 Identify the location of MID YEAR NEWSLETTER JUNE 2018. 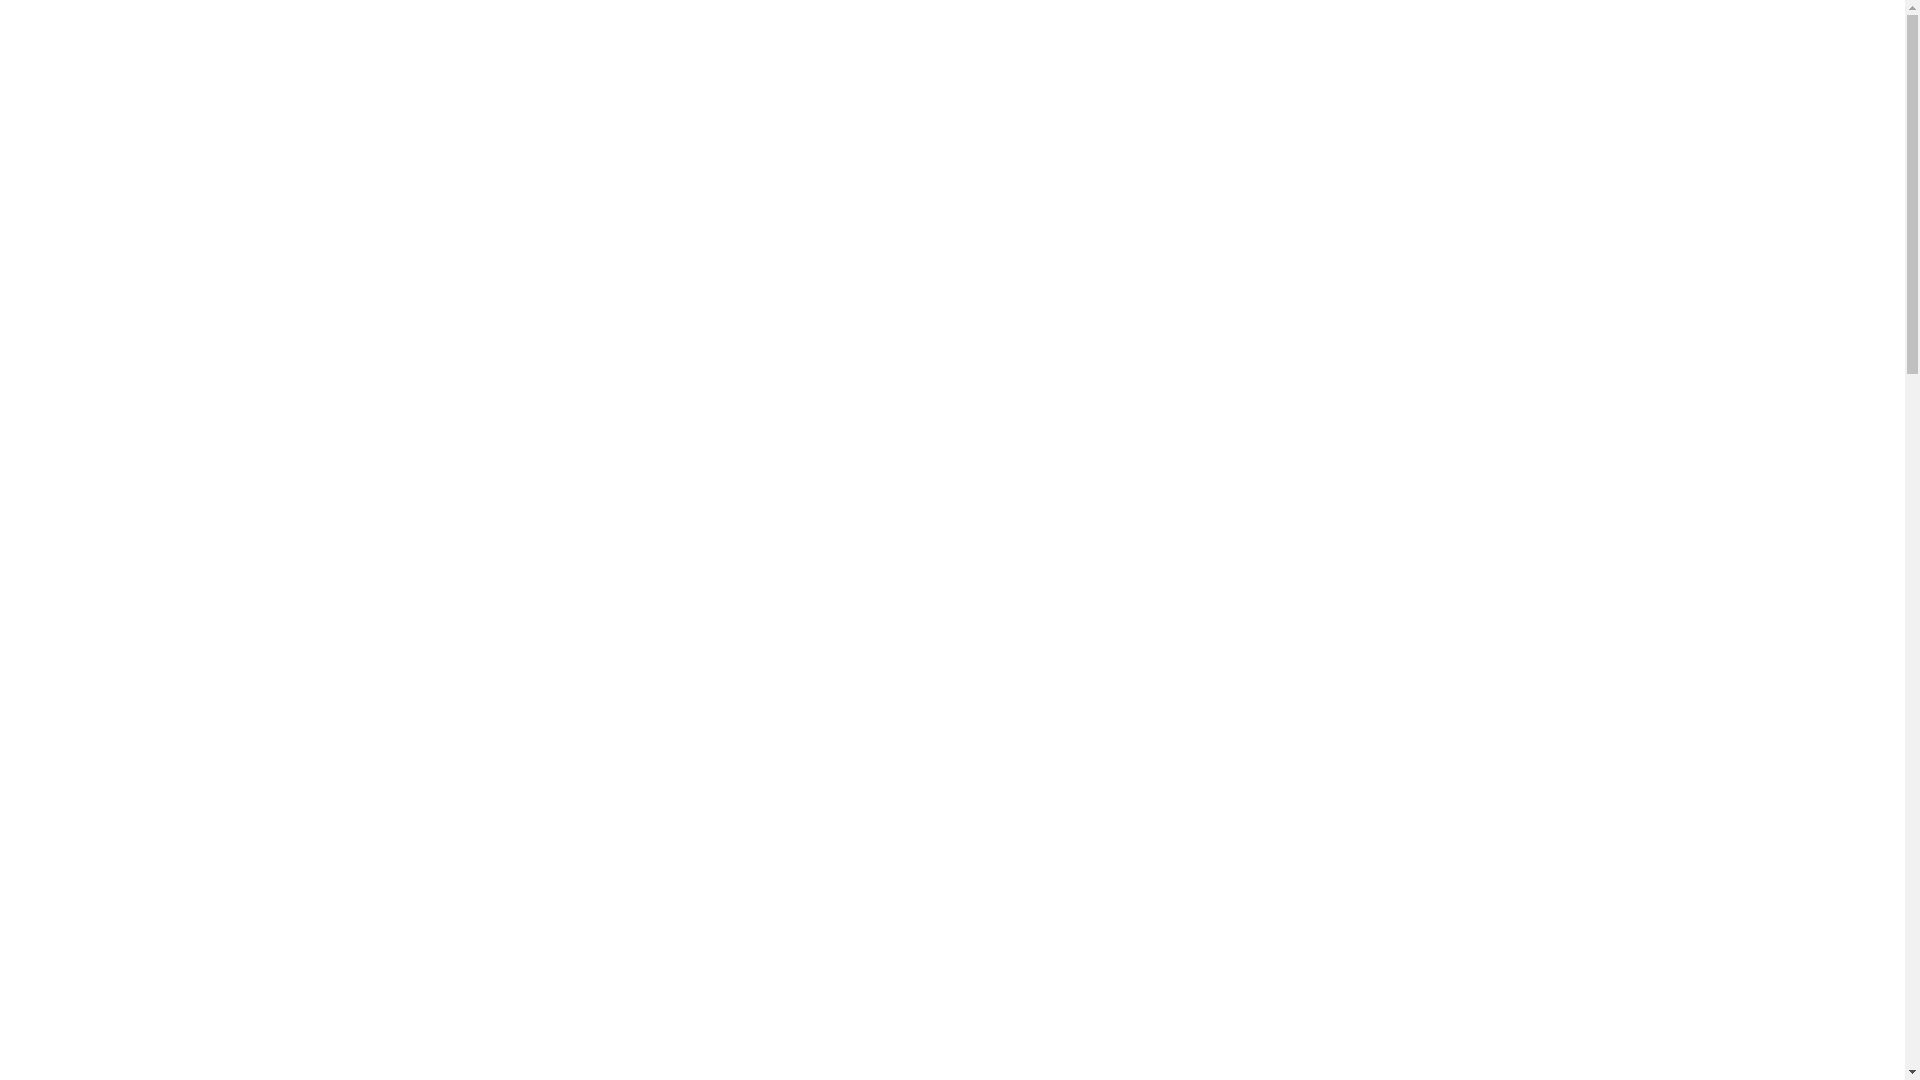
(1304, 748).